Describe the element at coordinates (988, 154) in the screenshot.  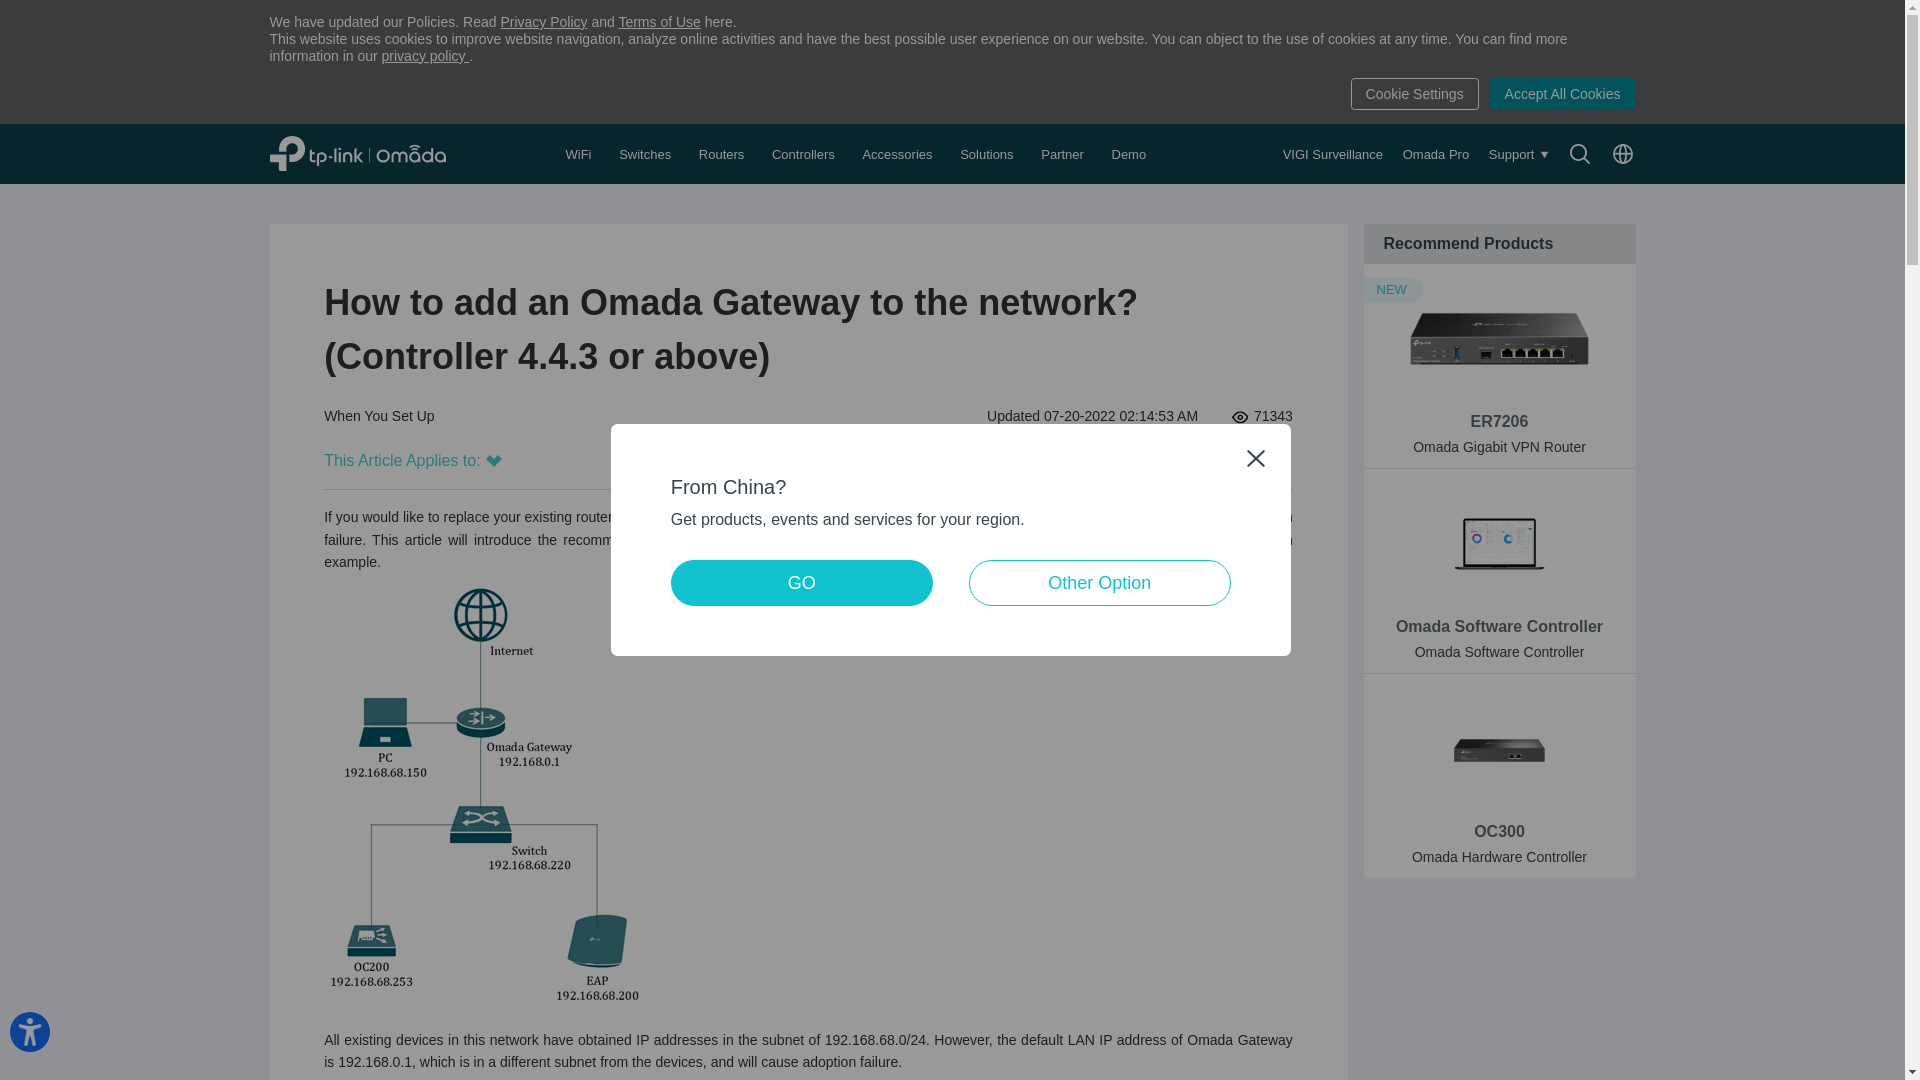
I see `Solutions` at that location.